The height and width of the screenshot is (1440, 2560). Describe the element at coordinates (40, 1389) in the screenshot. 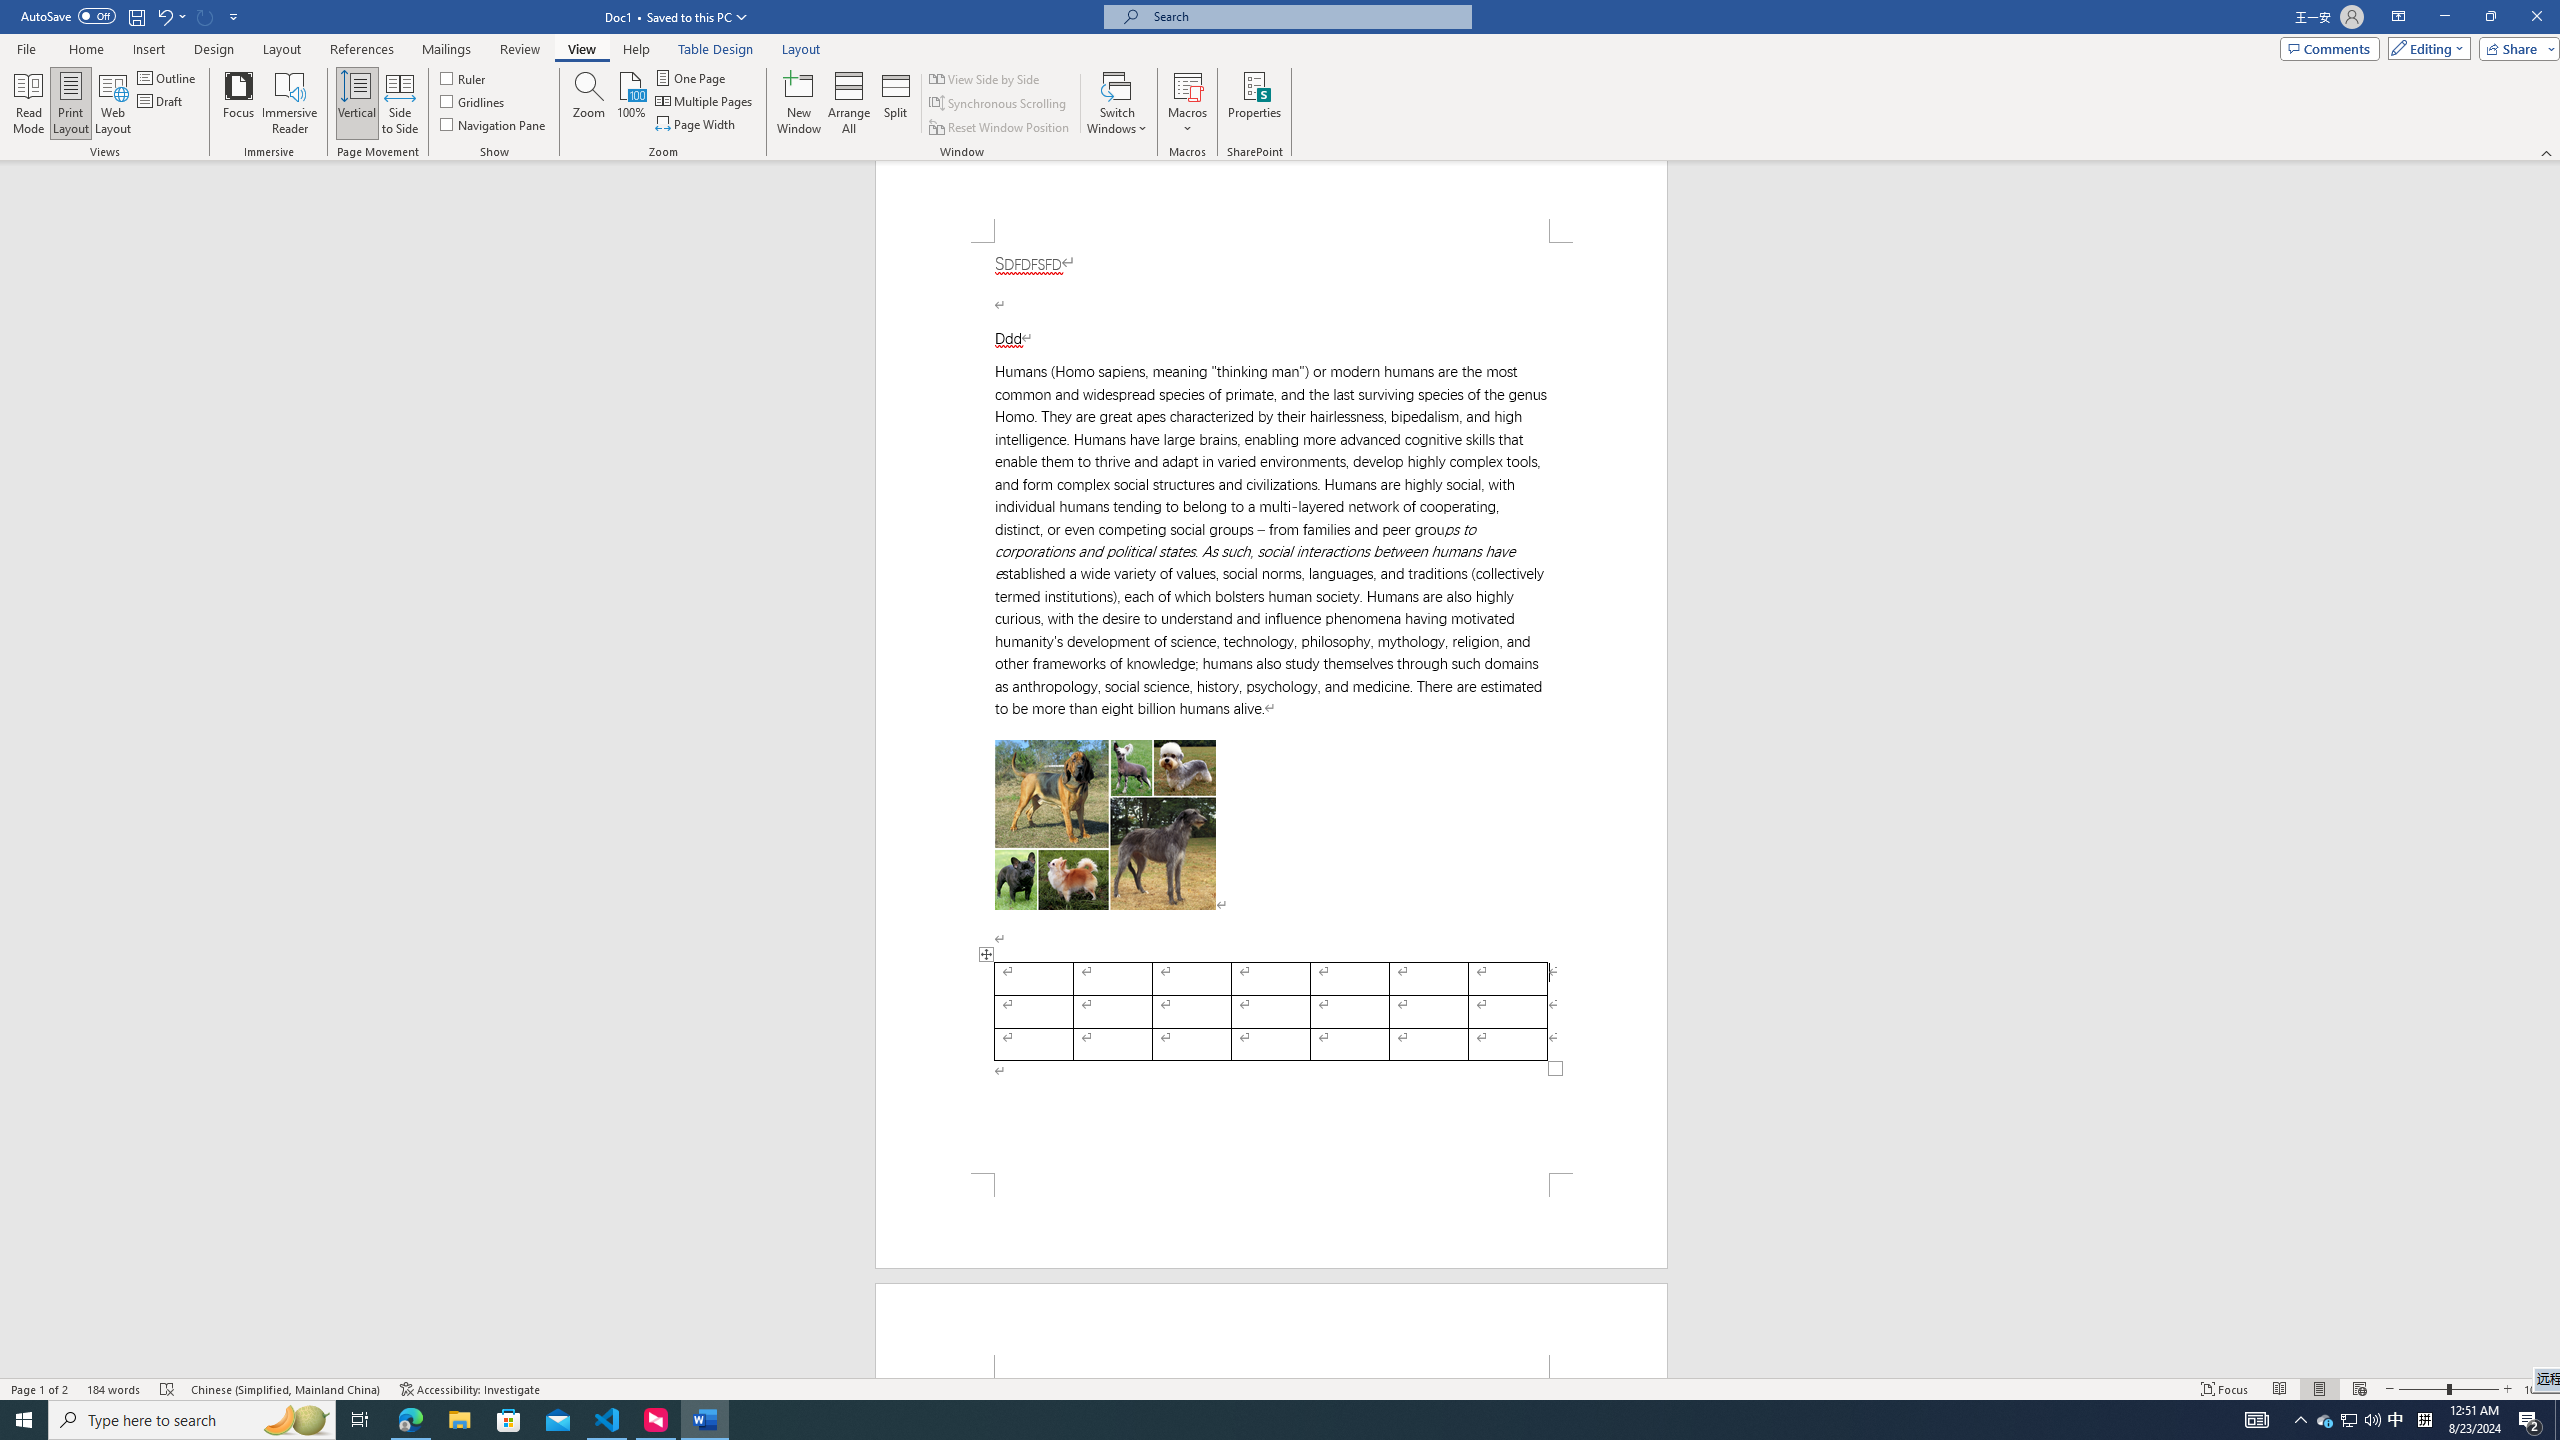

I see `Page Number Page 1 of 2` at that location.